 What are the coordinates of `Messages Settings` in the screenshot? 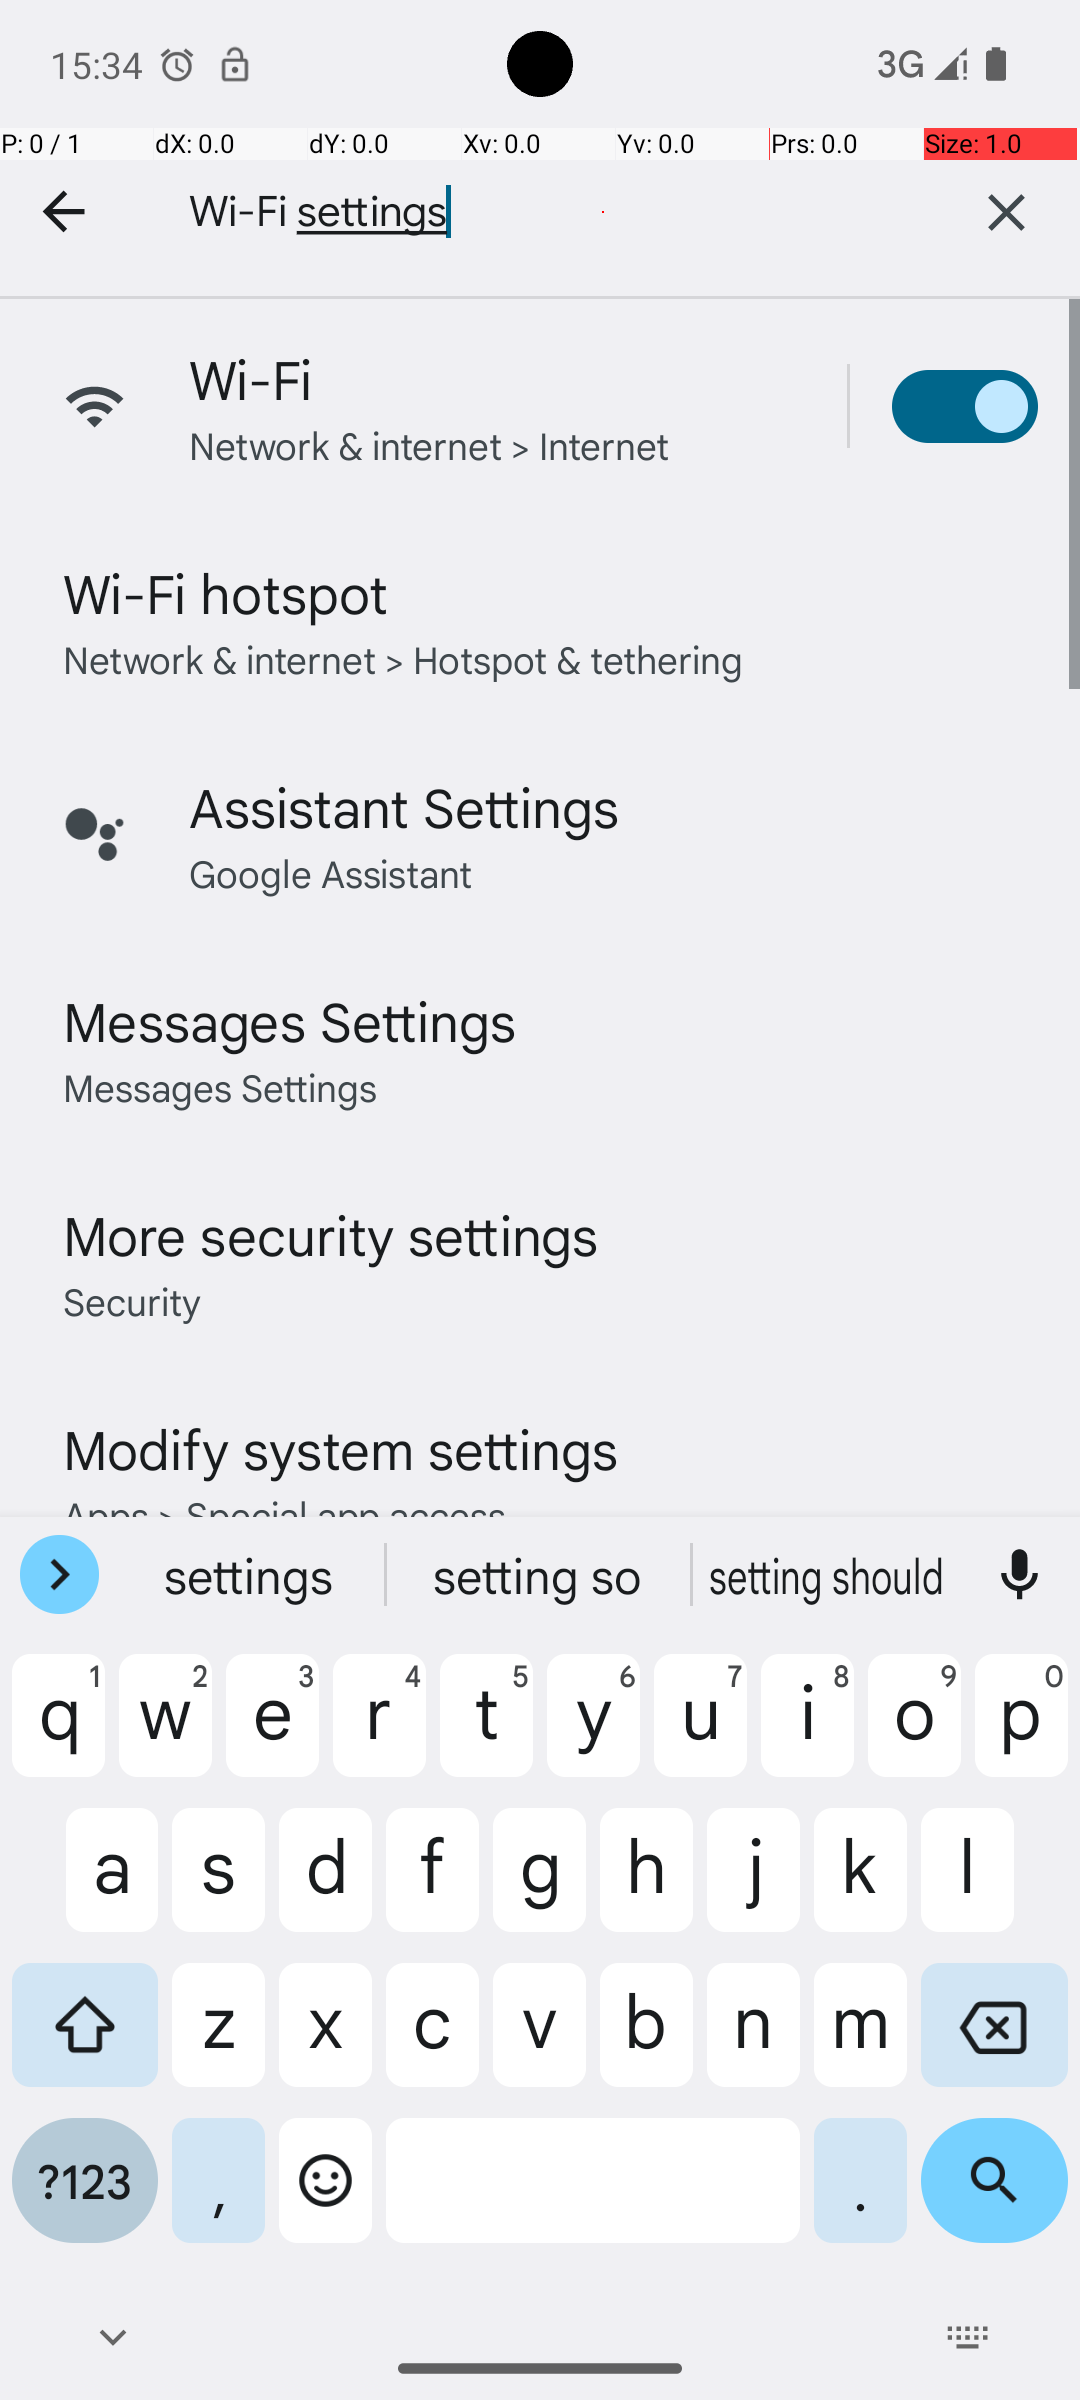 It's located at (290, 1020).